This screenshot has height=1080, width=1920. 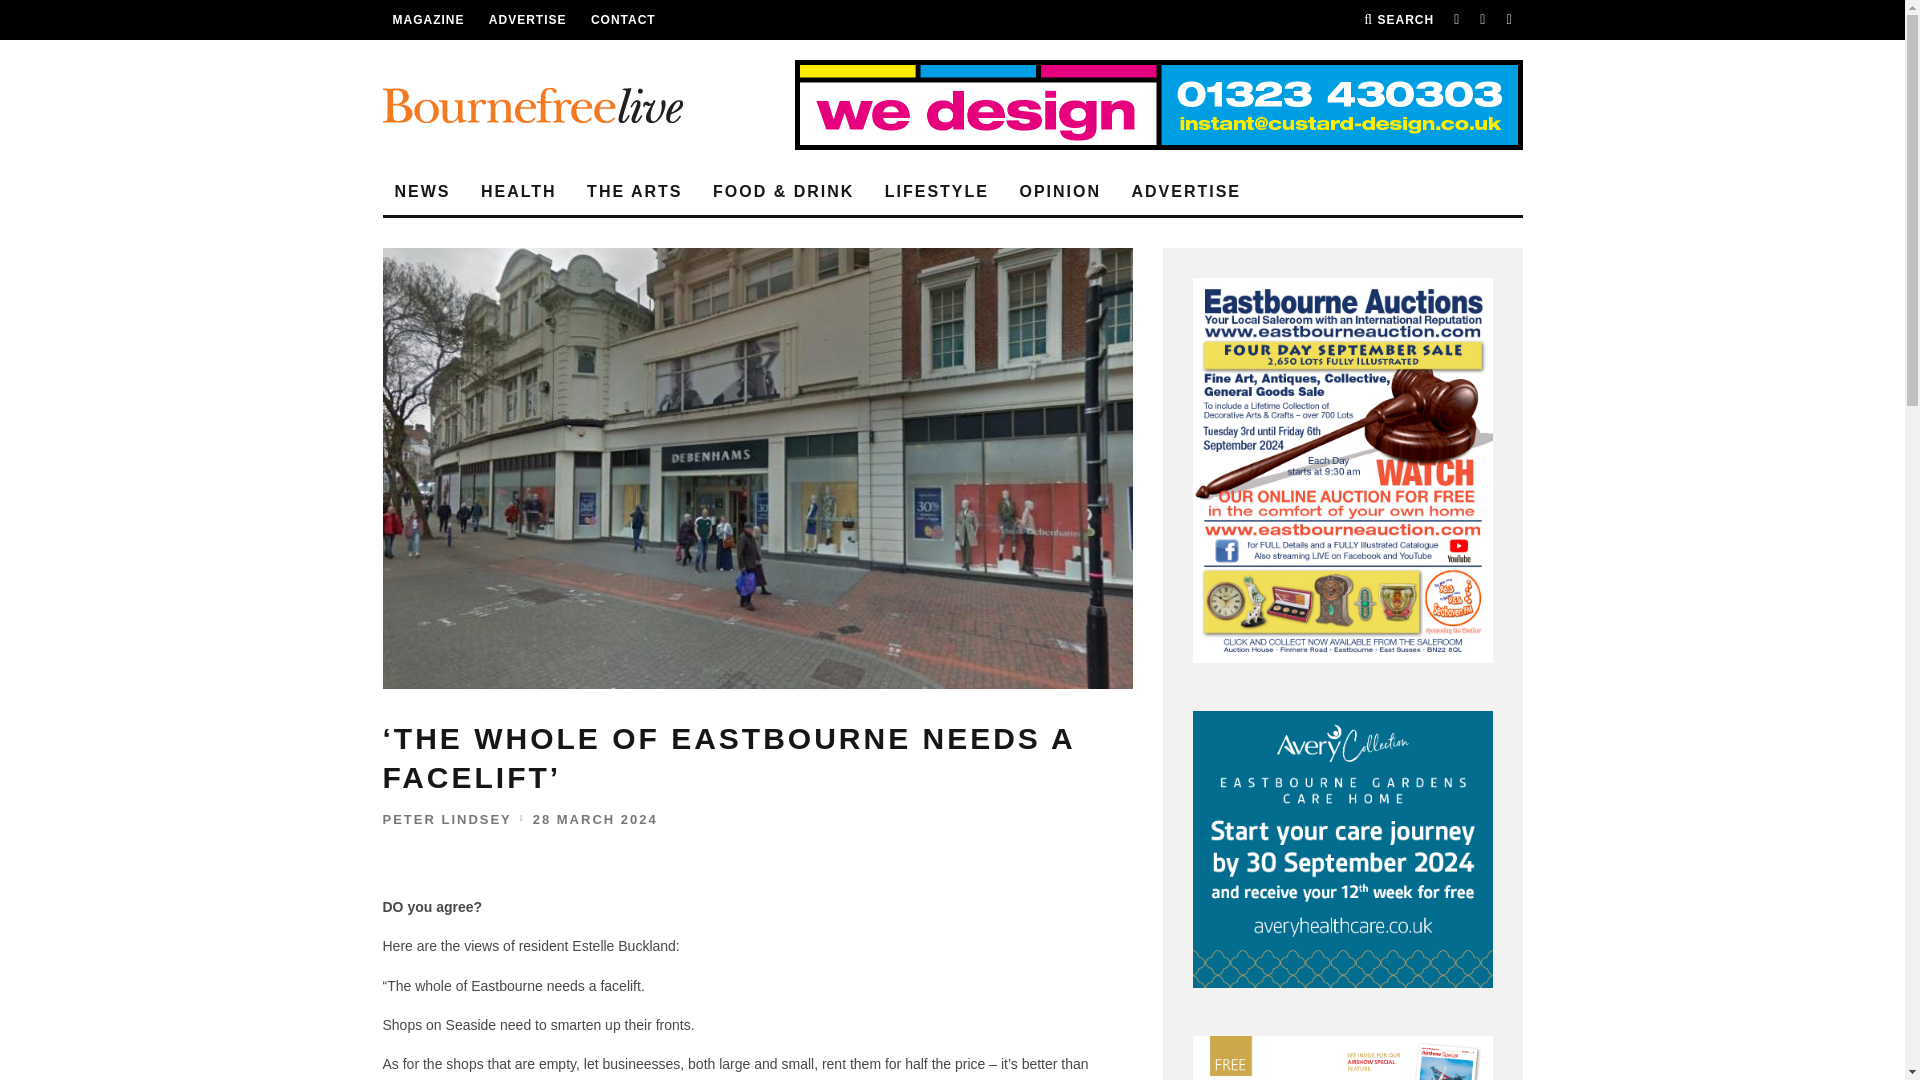 What do you see at coordinates (1398, 20) in the screenshot?
I see `Search` at bounding box center [1398, 20].